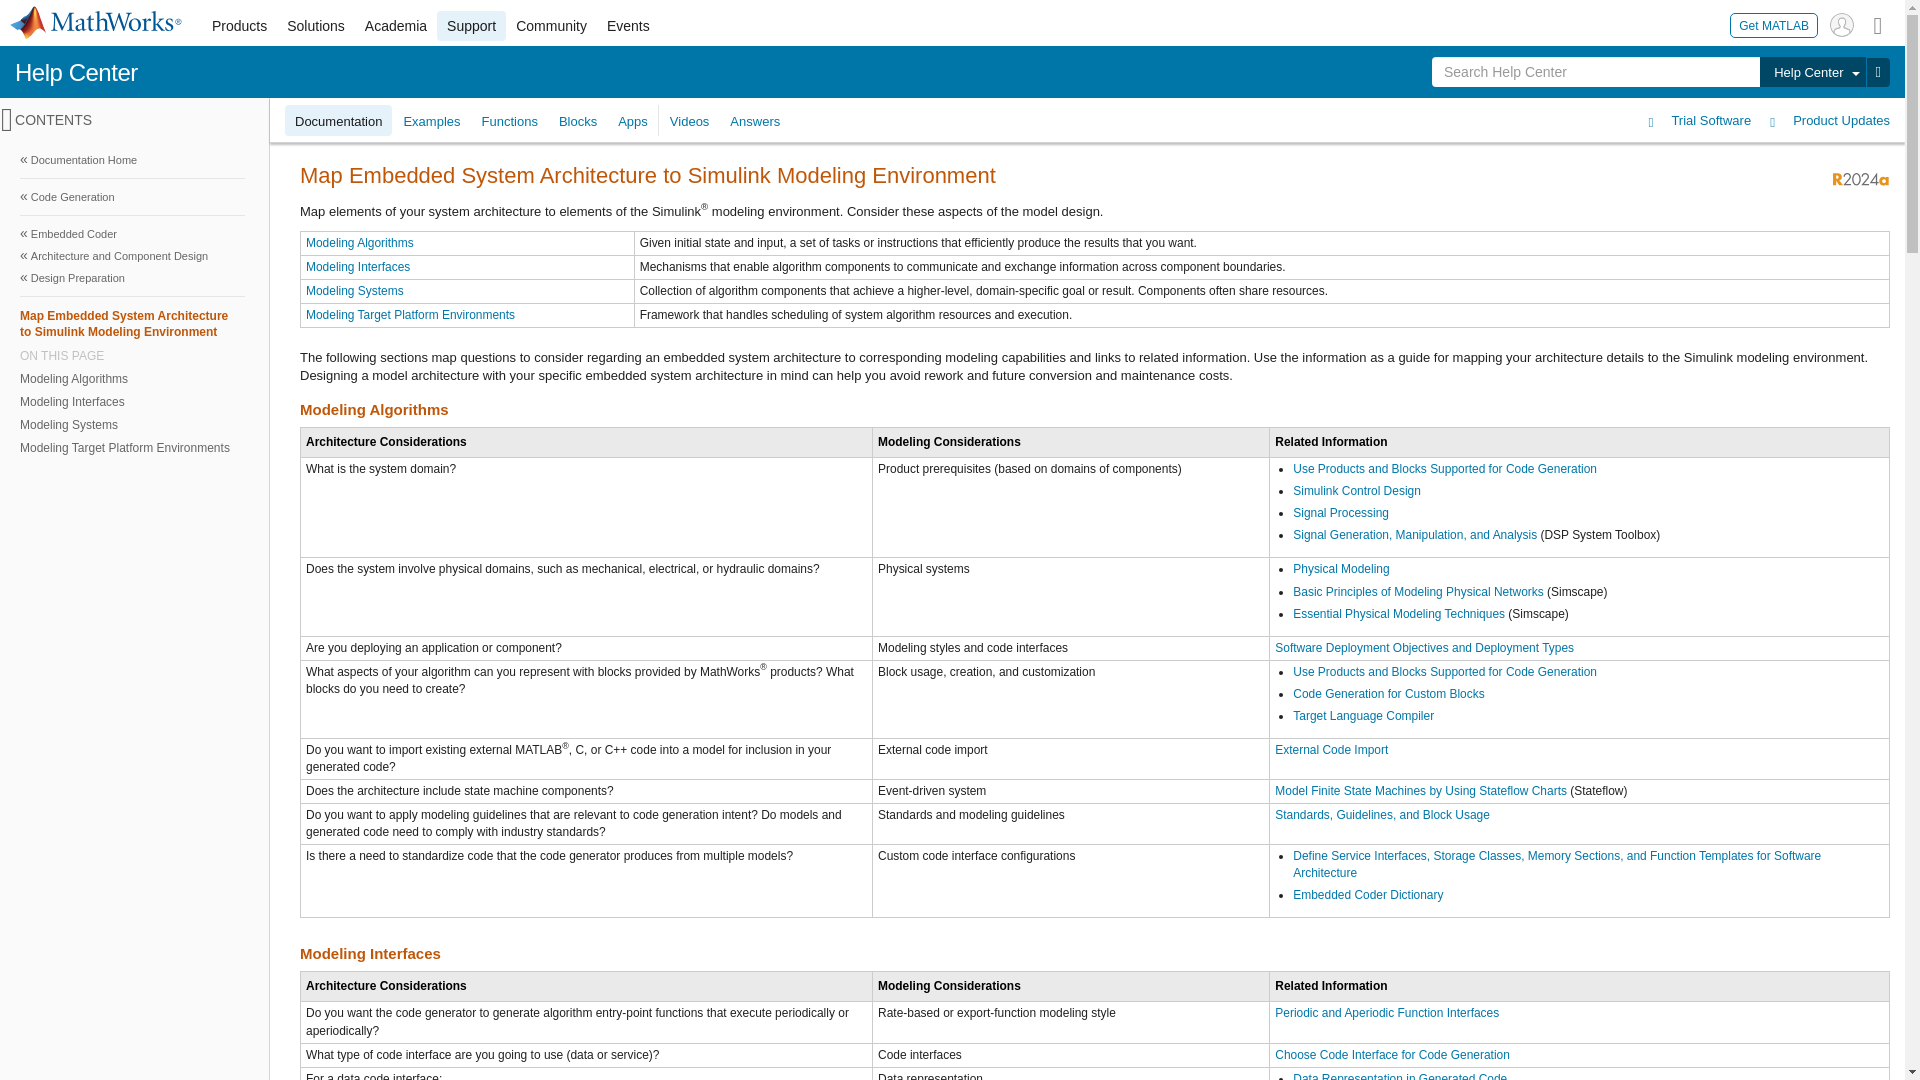 Image resolution: width=1920 pixels, height=1080 pixels. I want to click on Products, so click(238, 26).